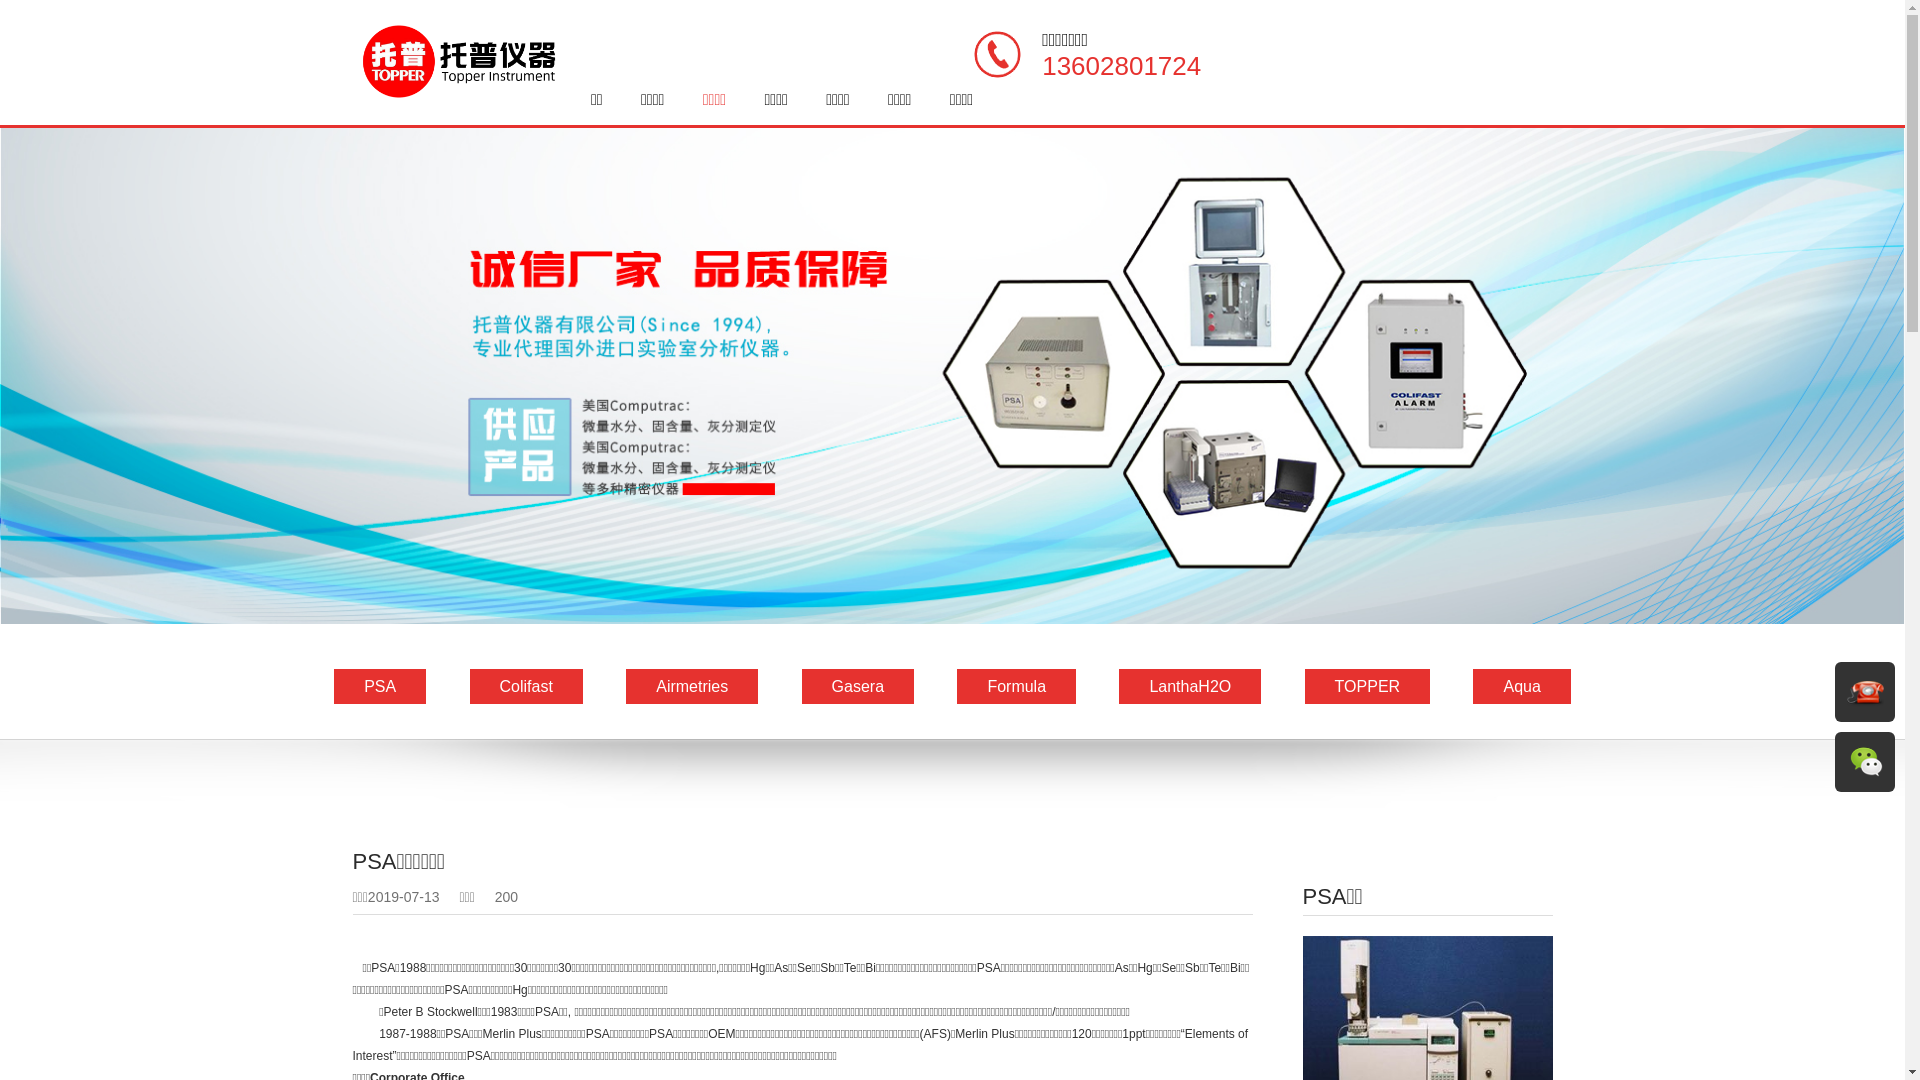 The image size is (1920, 1080). What do you see at coordinates (526, 686) in the screenshot?
I see `Colifast` at bounding box center [526, 686].